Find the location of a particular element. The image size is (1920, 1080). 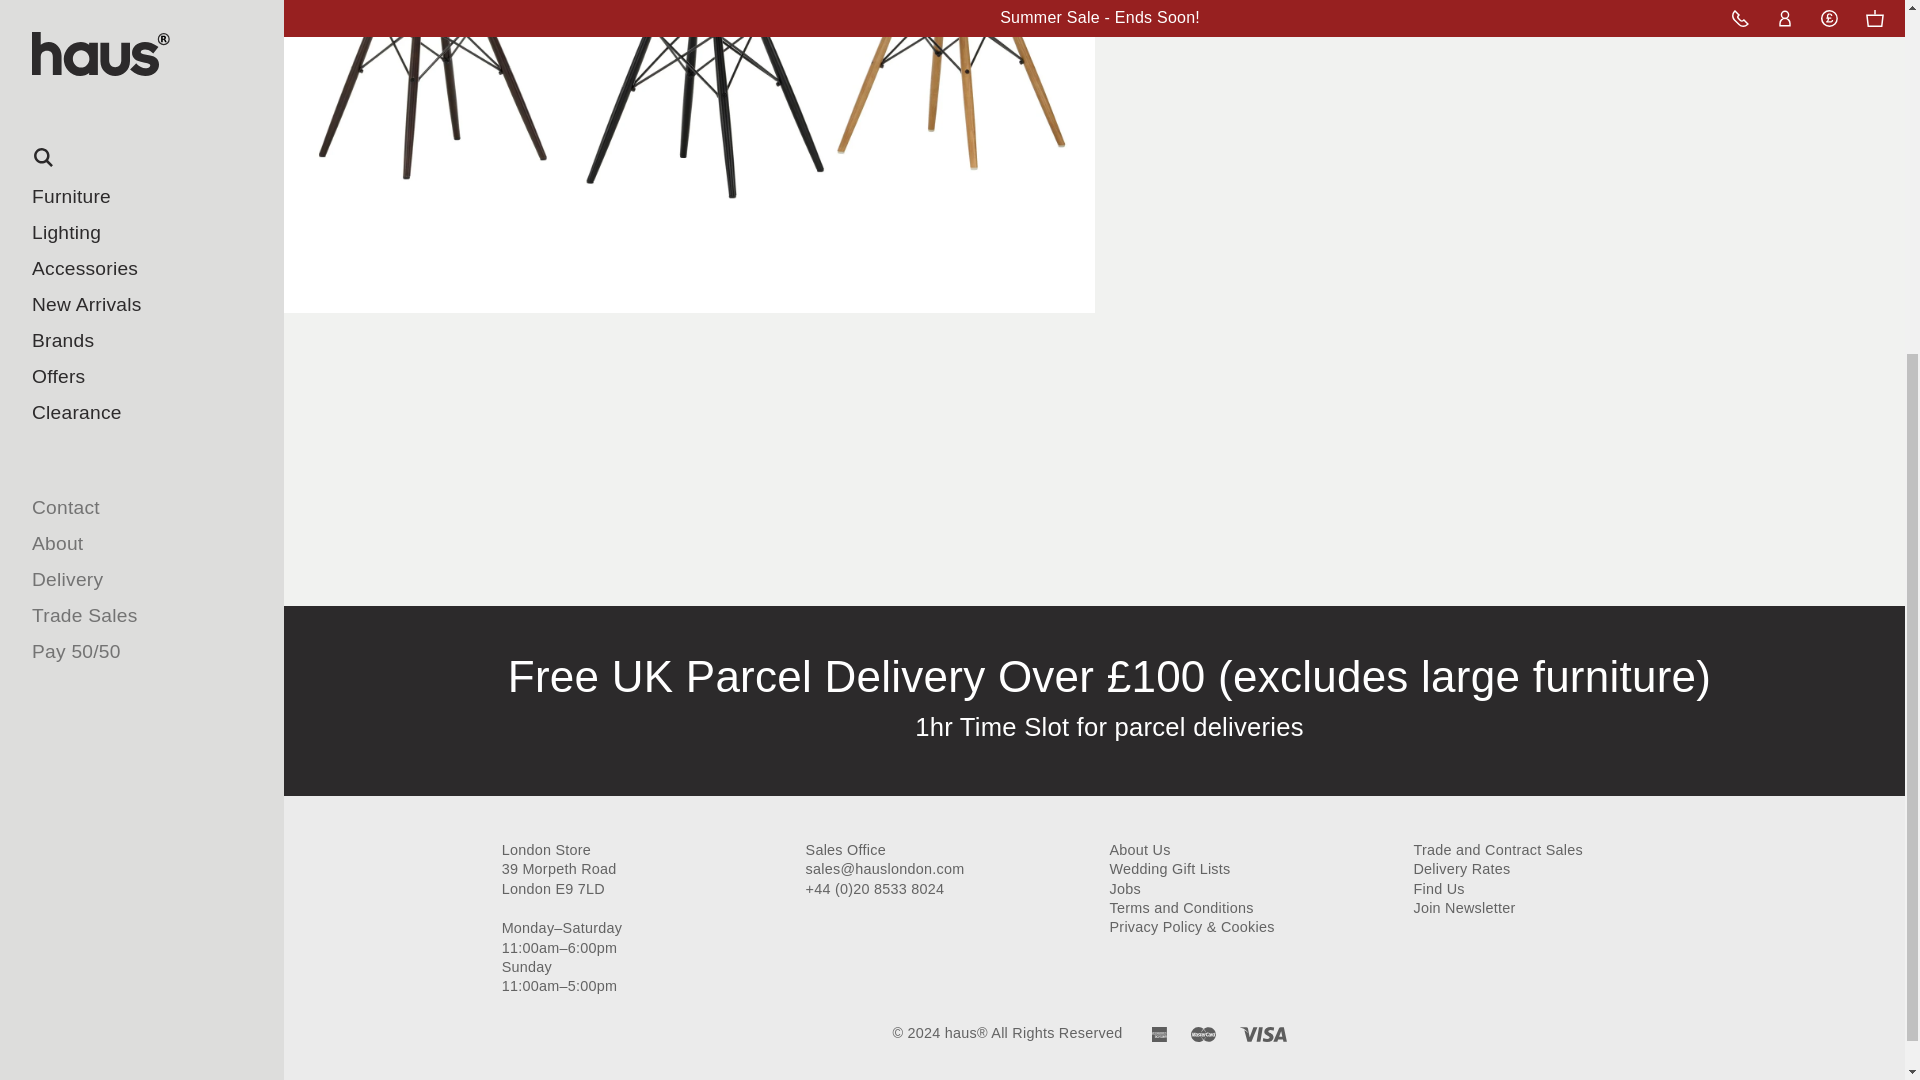

Designed for Kids is located at coordinates (100, 134).